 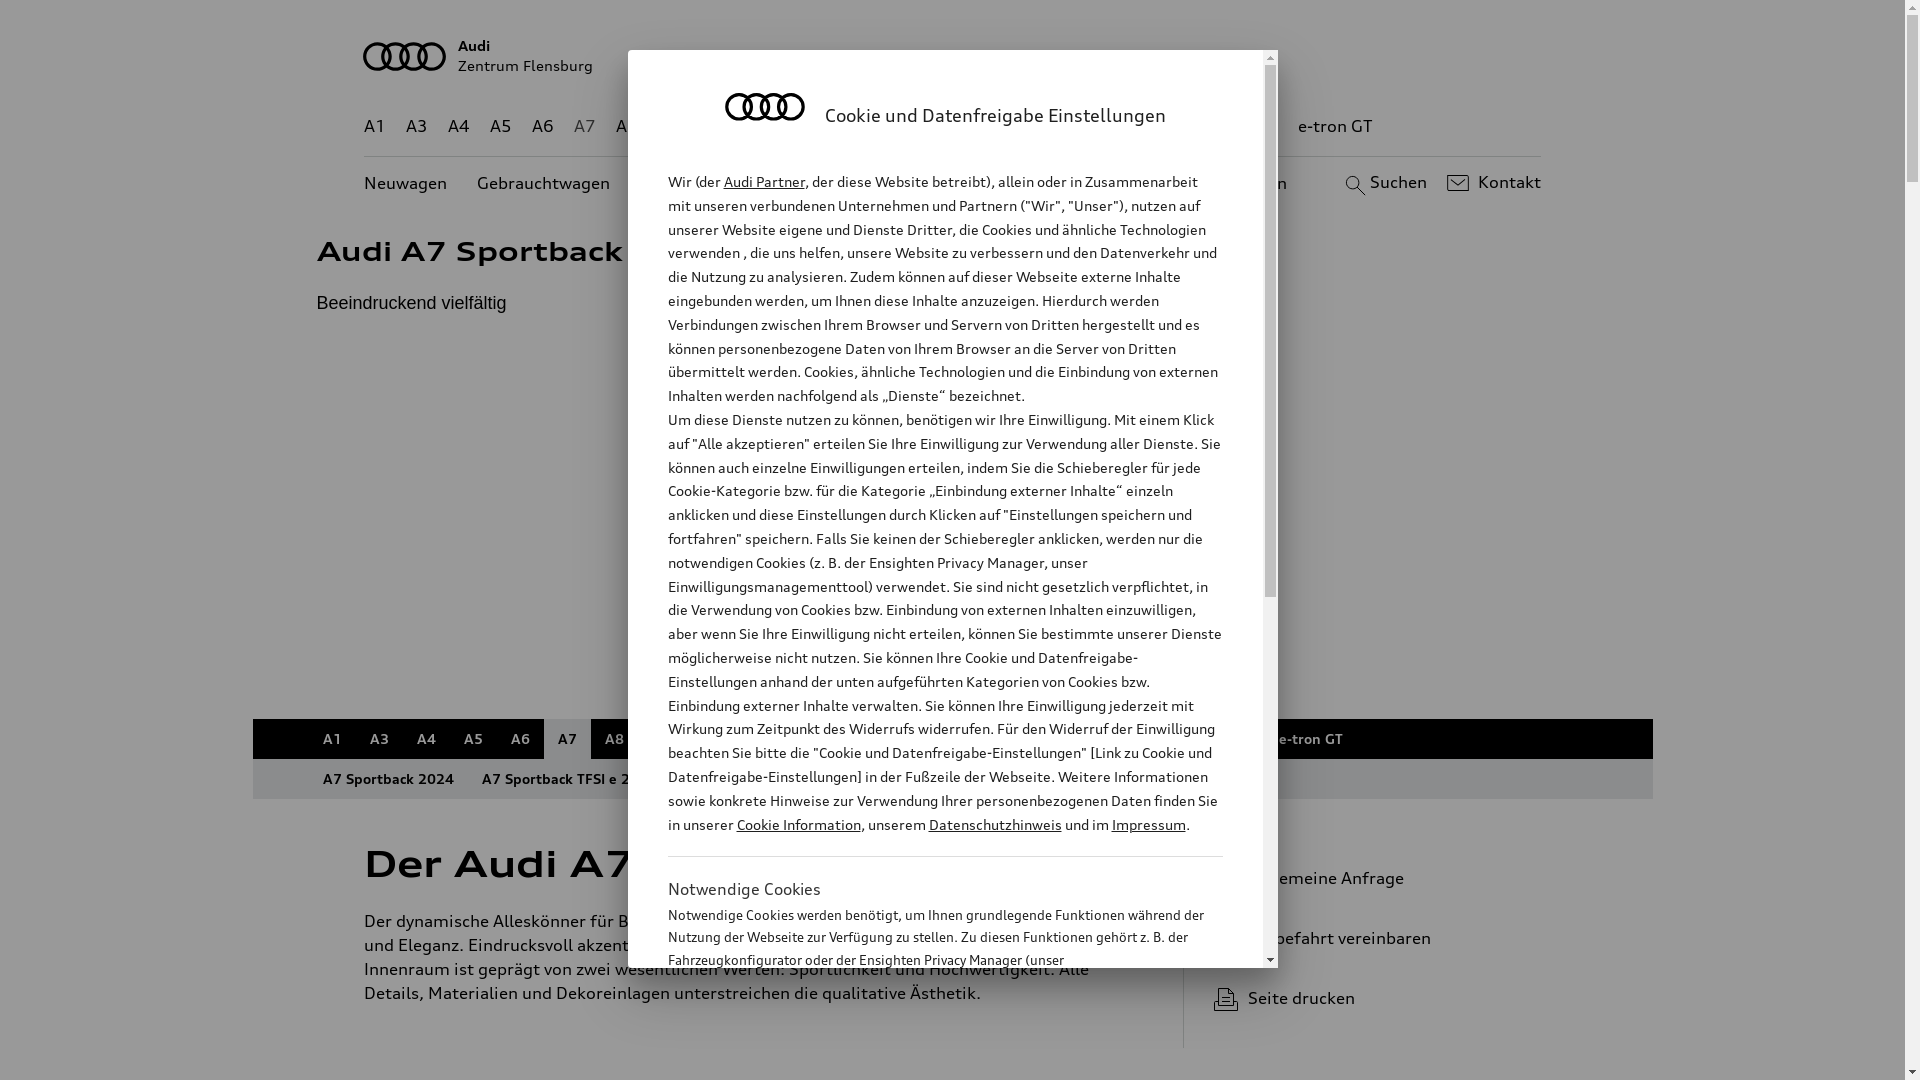 I want to click on Neuwagen, so click(x=406, y=184).